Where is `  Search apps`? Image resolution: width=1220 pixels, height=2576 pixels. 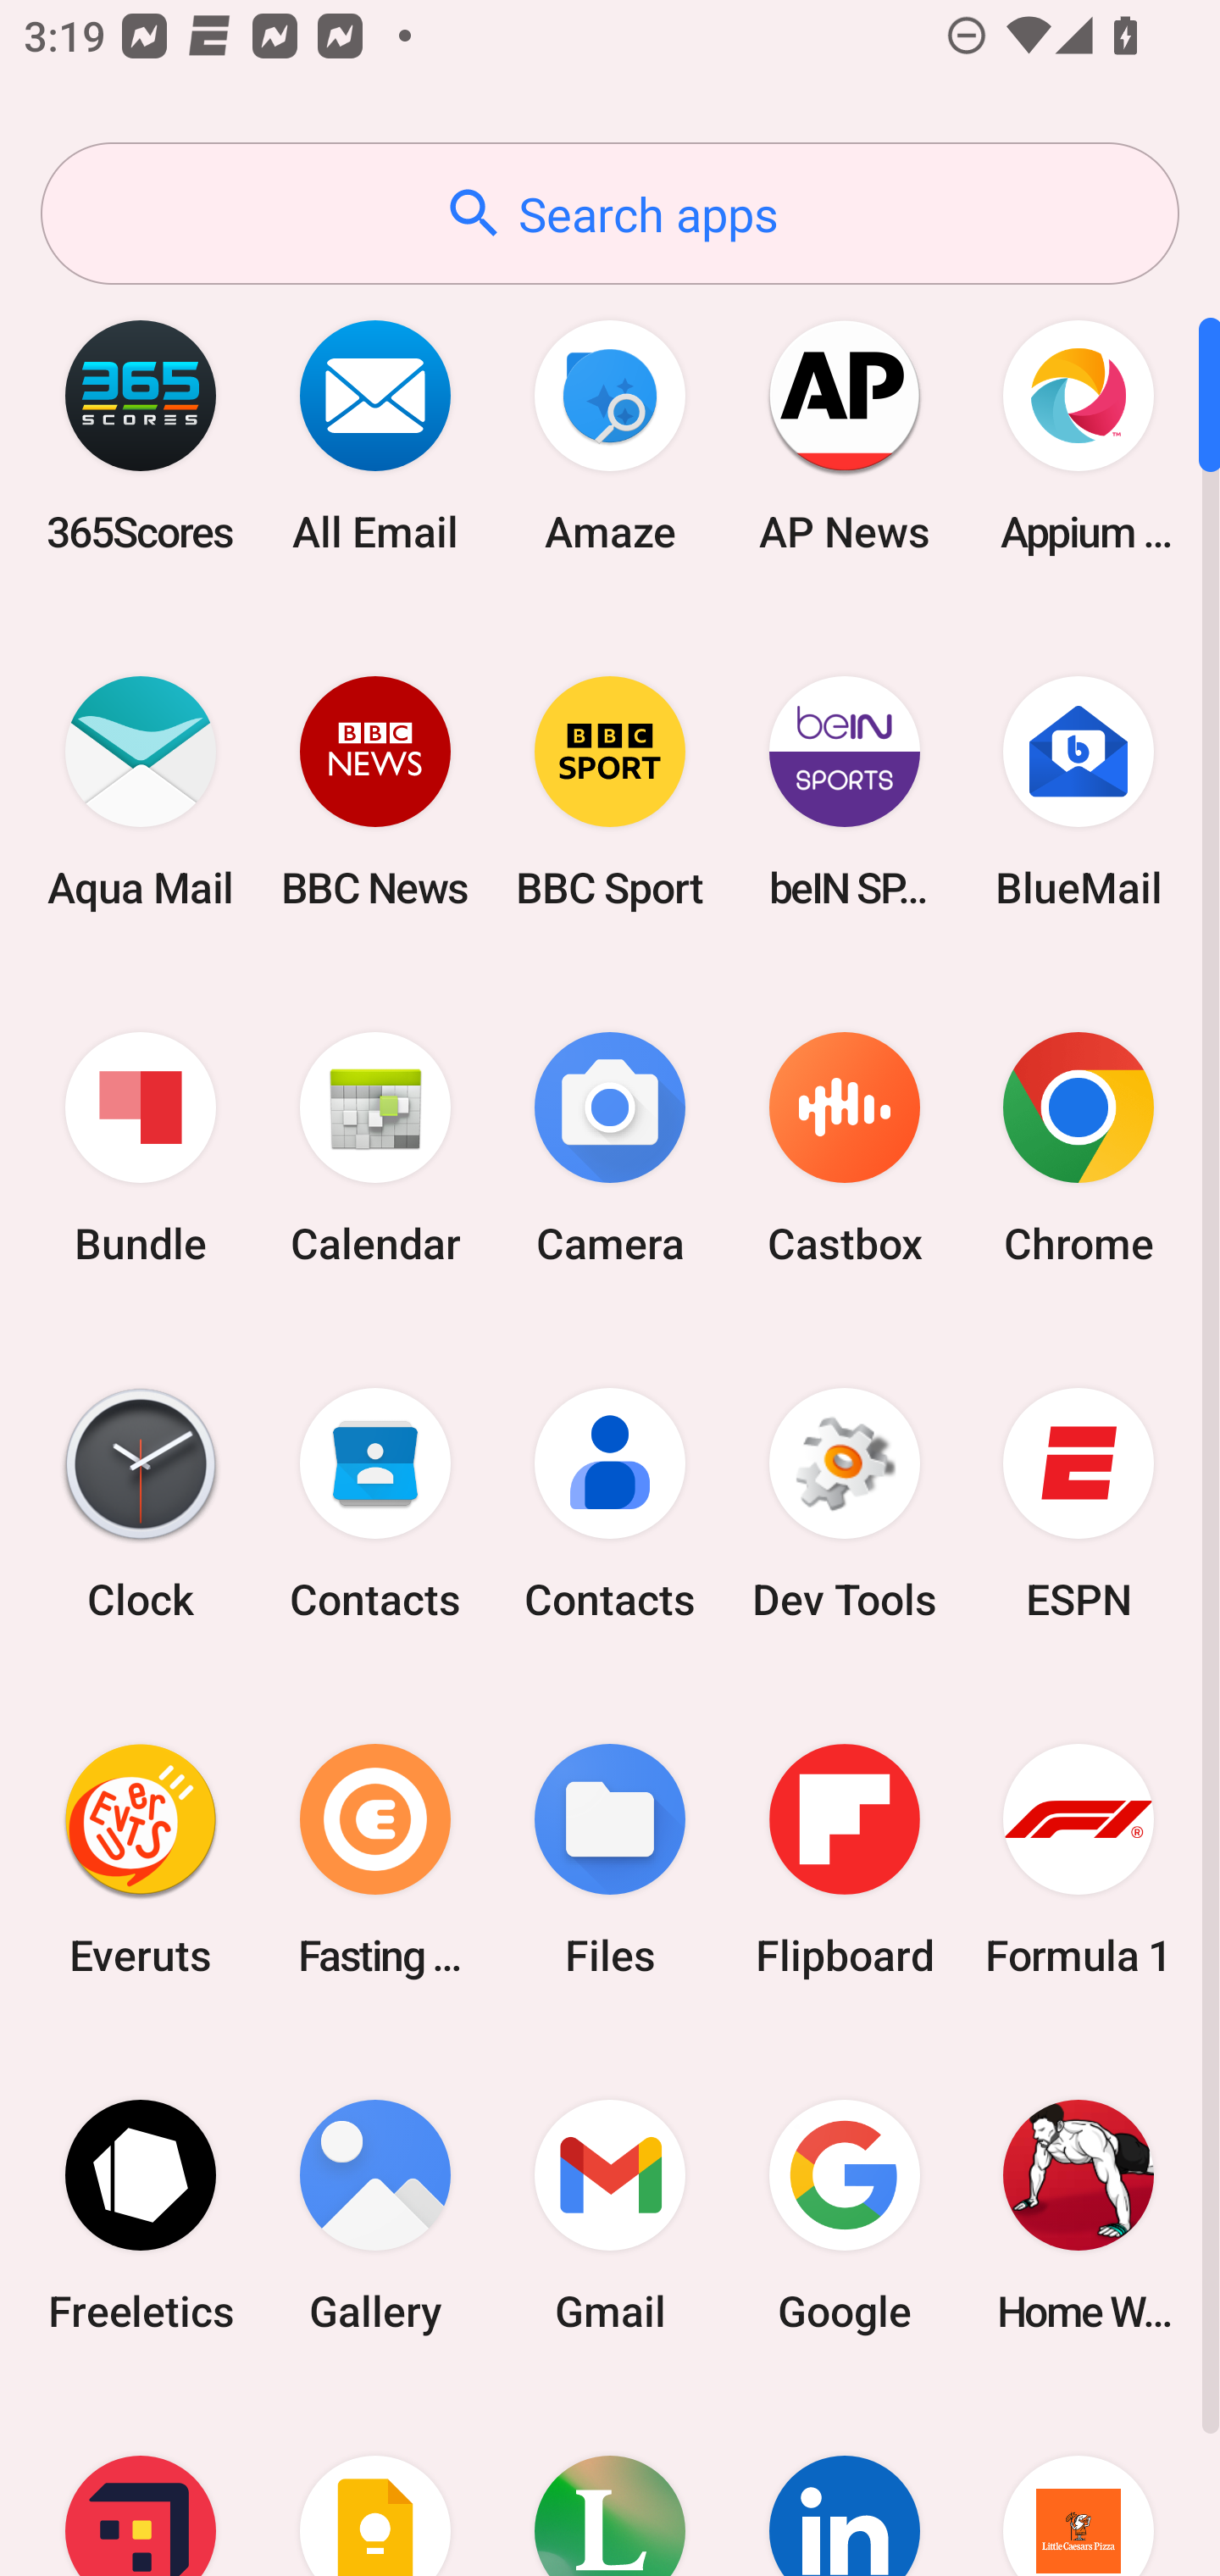   Search apps is located at coordinates (610, 214).